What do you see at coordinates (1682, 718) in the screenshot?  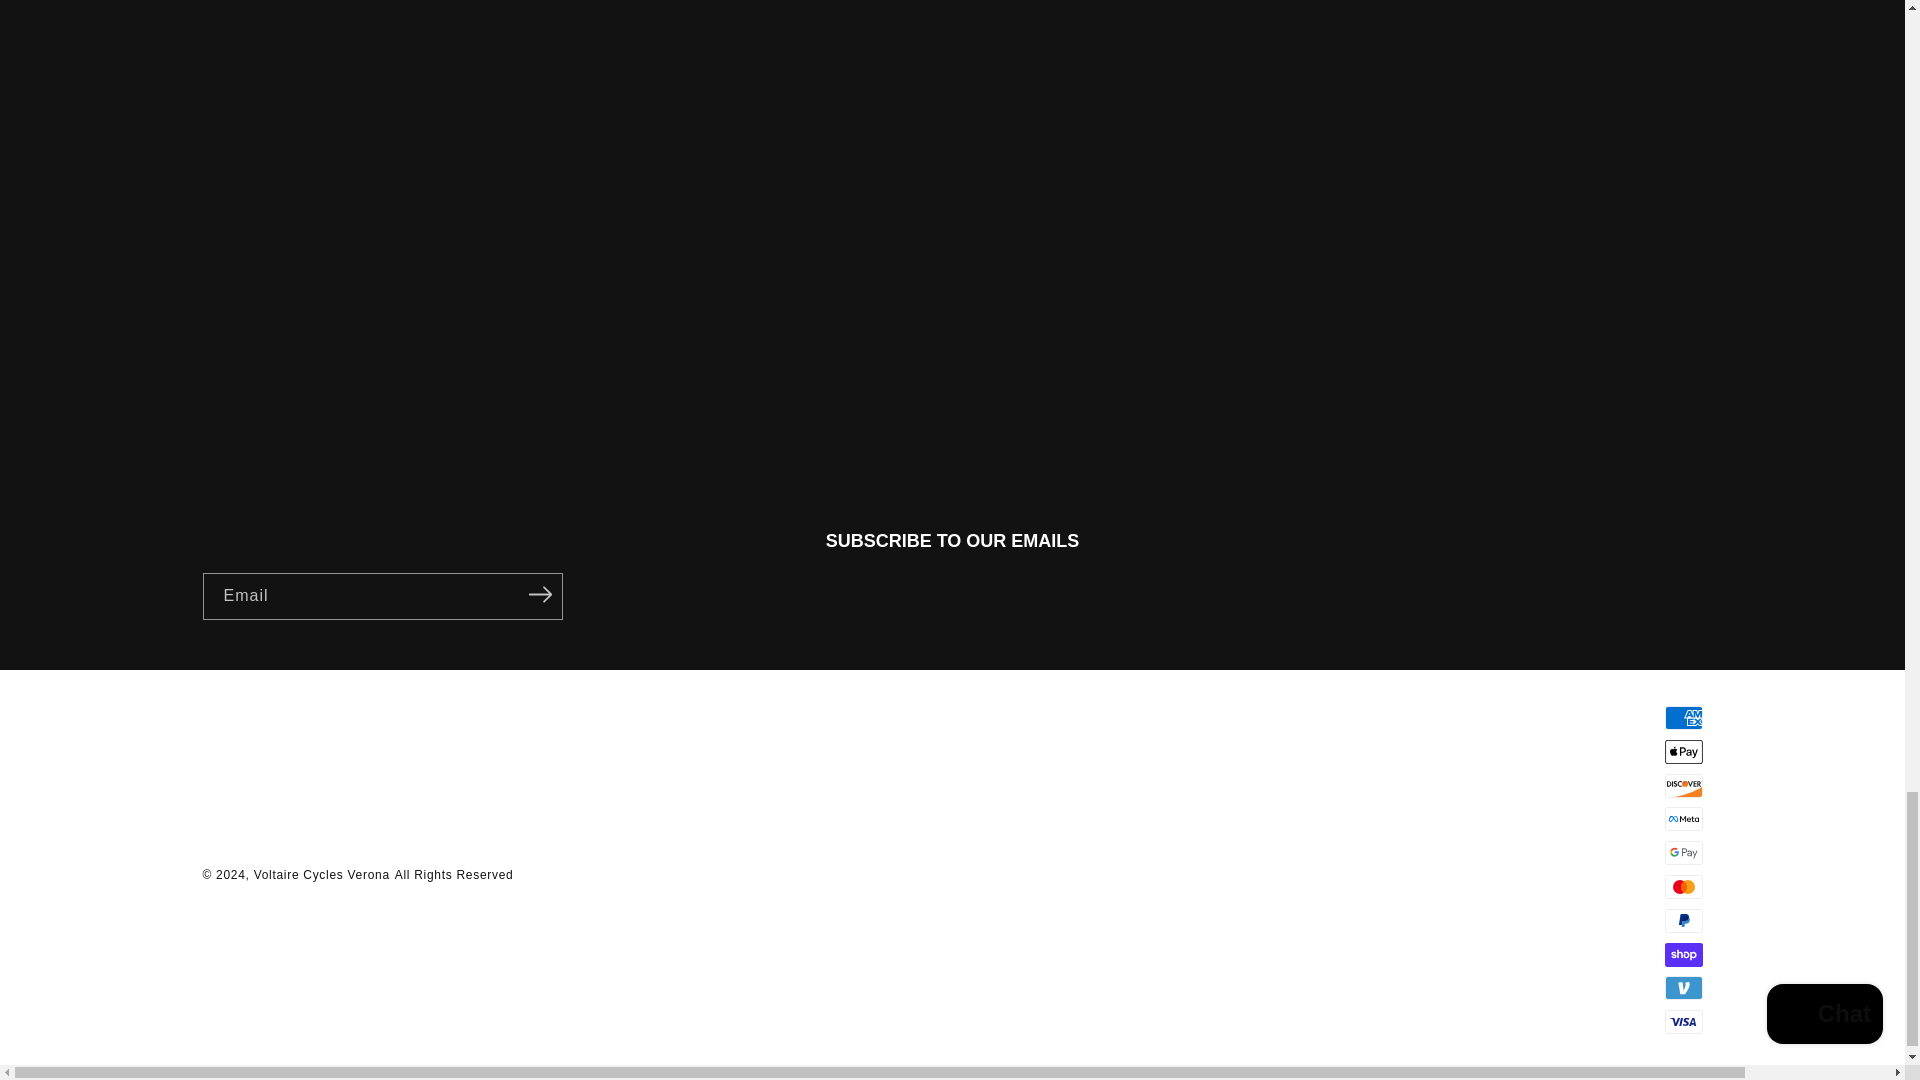 I see `American Express` at bounding box center [1682, 718].